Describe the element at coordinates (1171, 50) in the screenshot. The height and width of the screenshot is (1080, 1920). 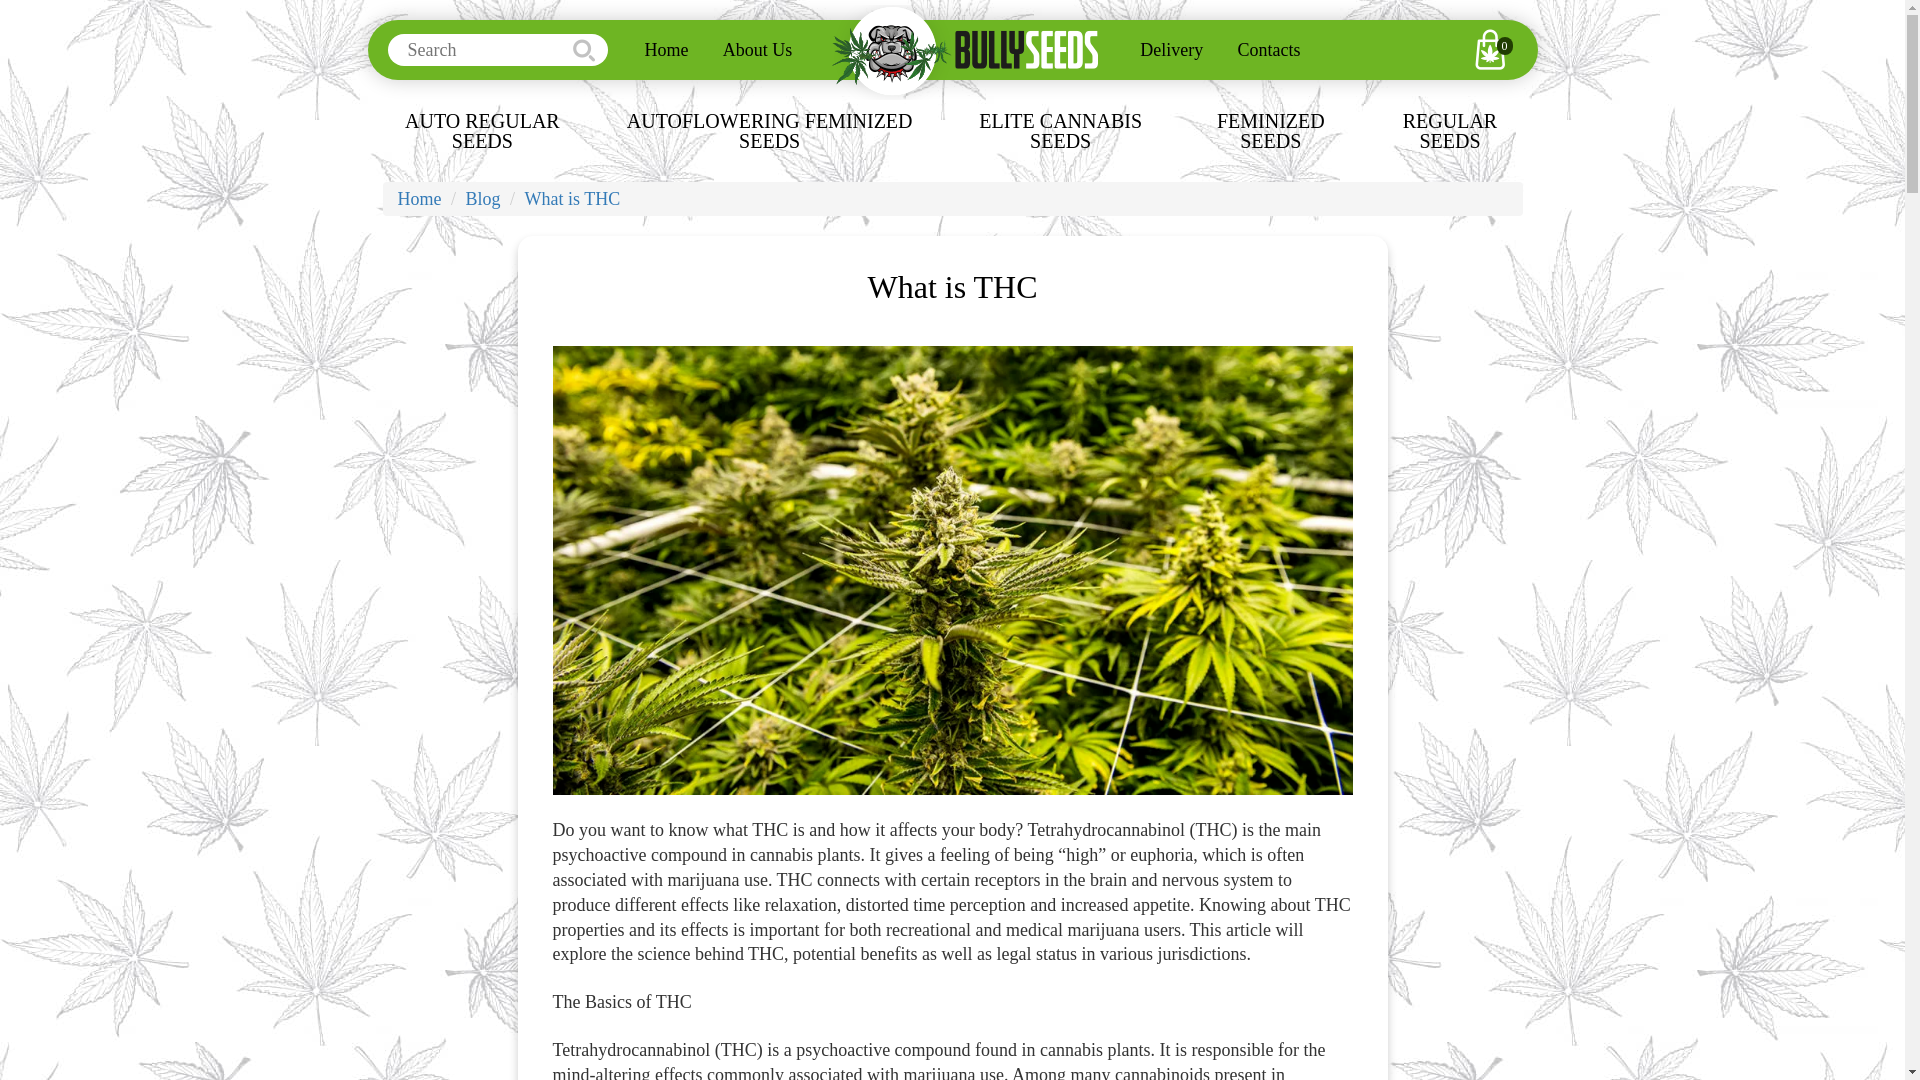
I see `Delivery` at that location.